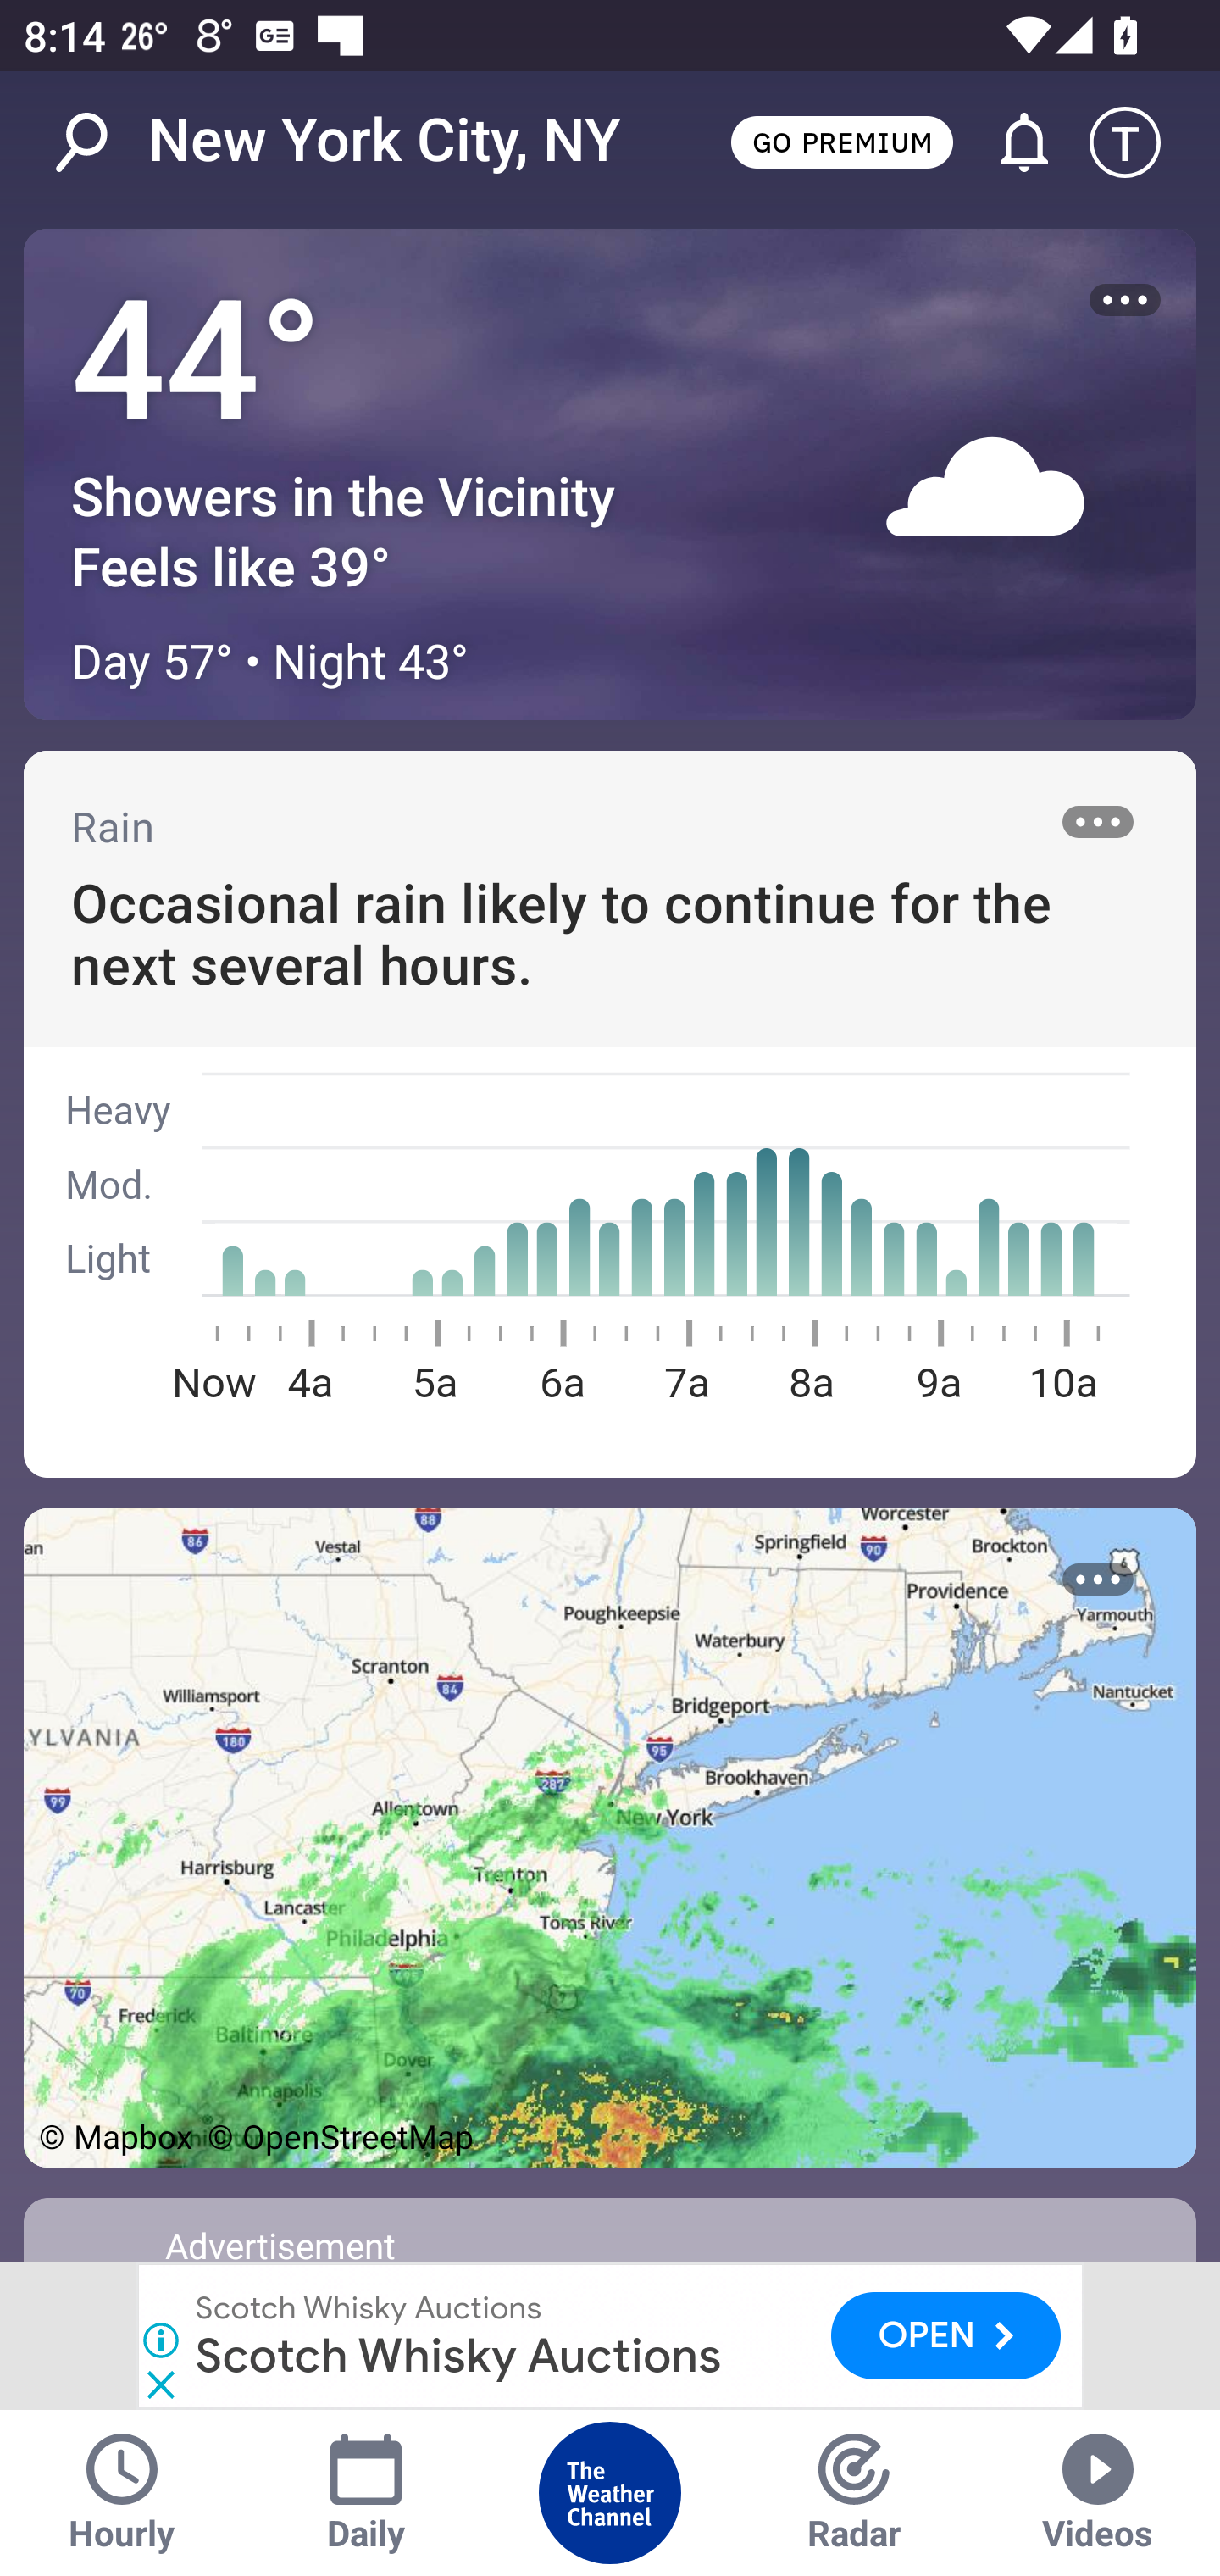 This screenshot has width=1220, height=2576. I want to click on More options, so click(1098, 1579).